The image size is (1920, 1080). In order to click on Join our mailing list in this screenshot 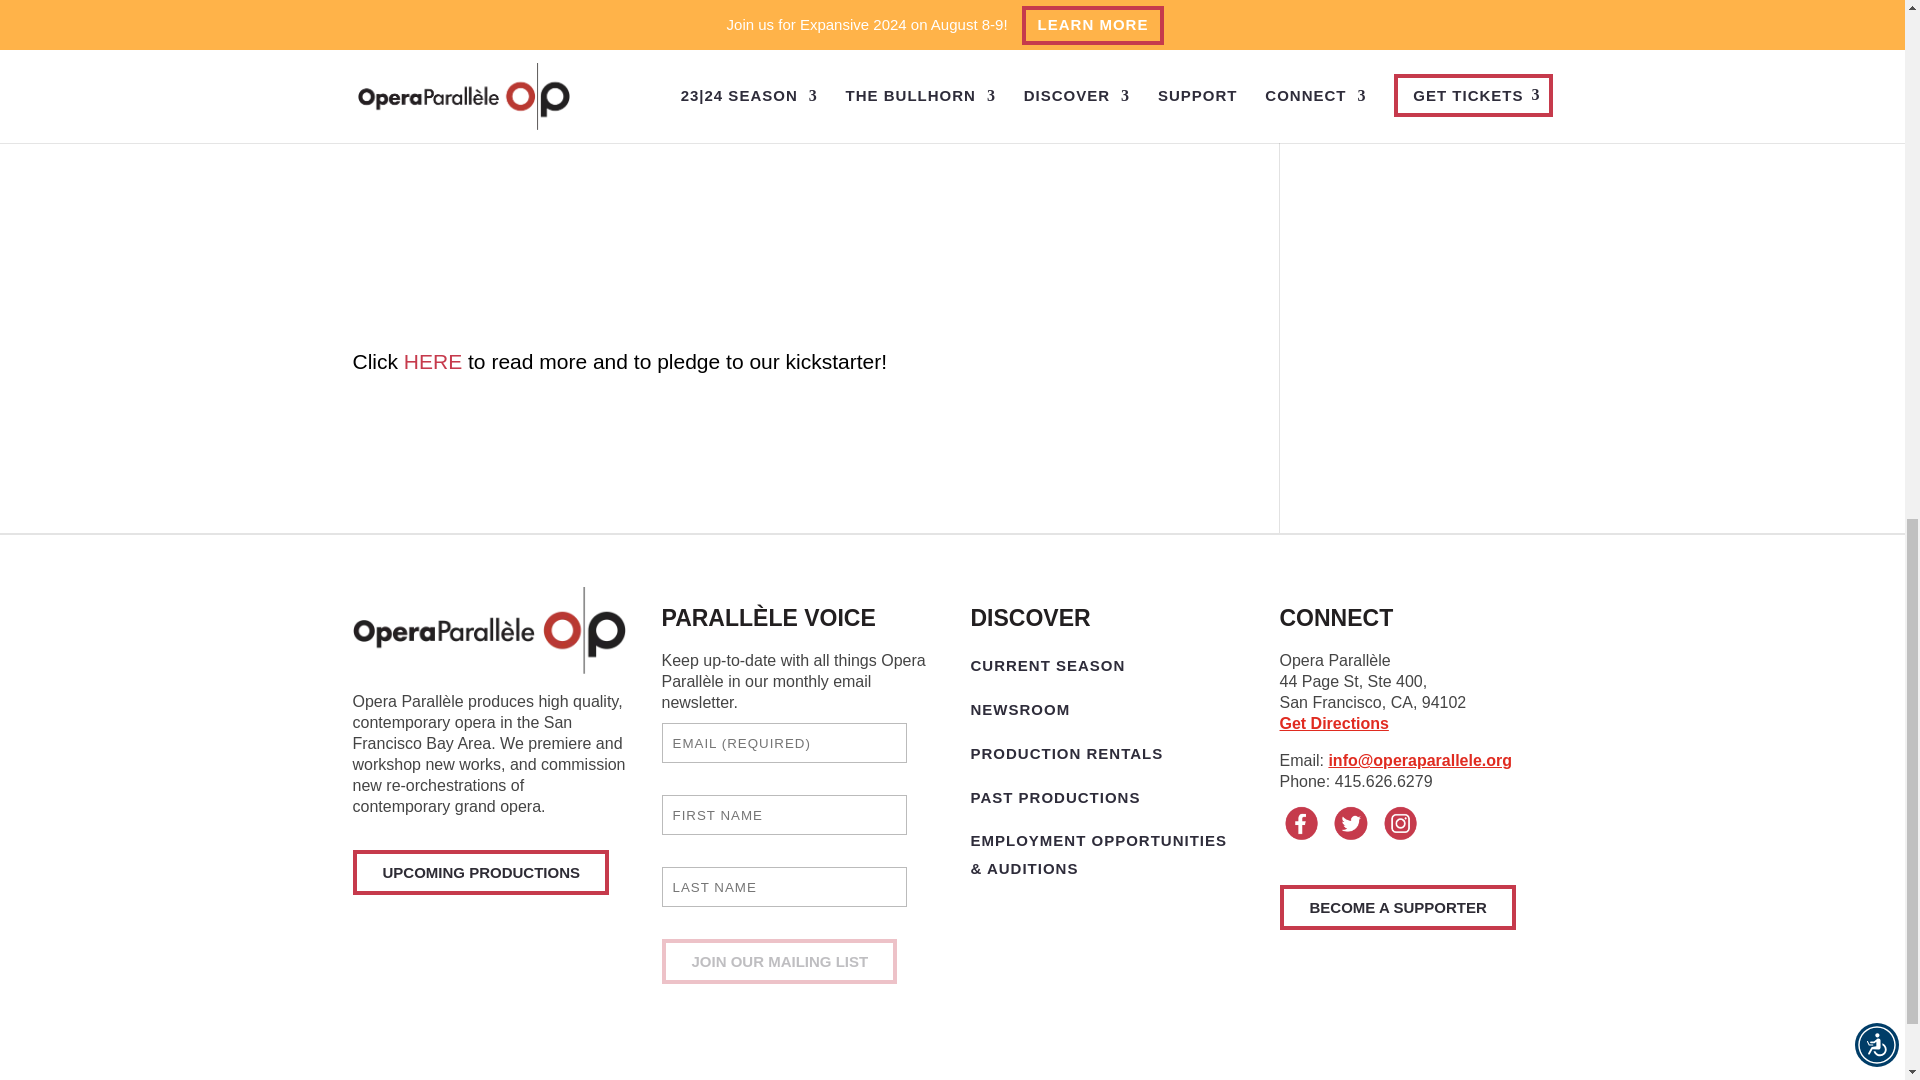, I will do `click(780, 960)`.